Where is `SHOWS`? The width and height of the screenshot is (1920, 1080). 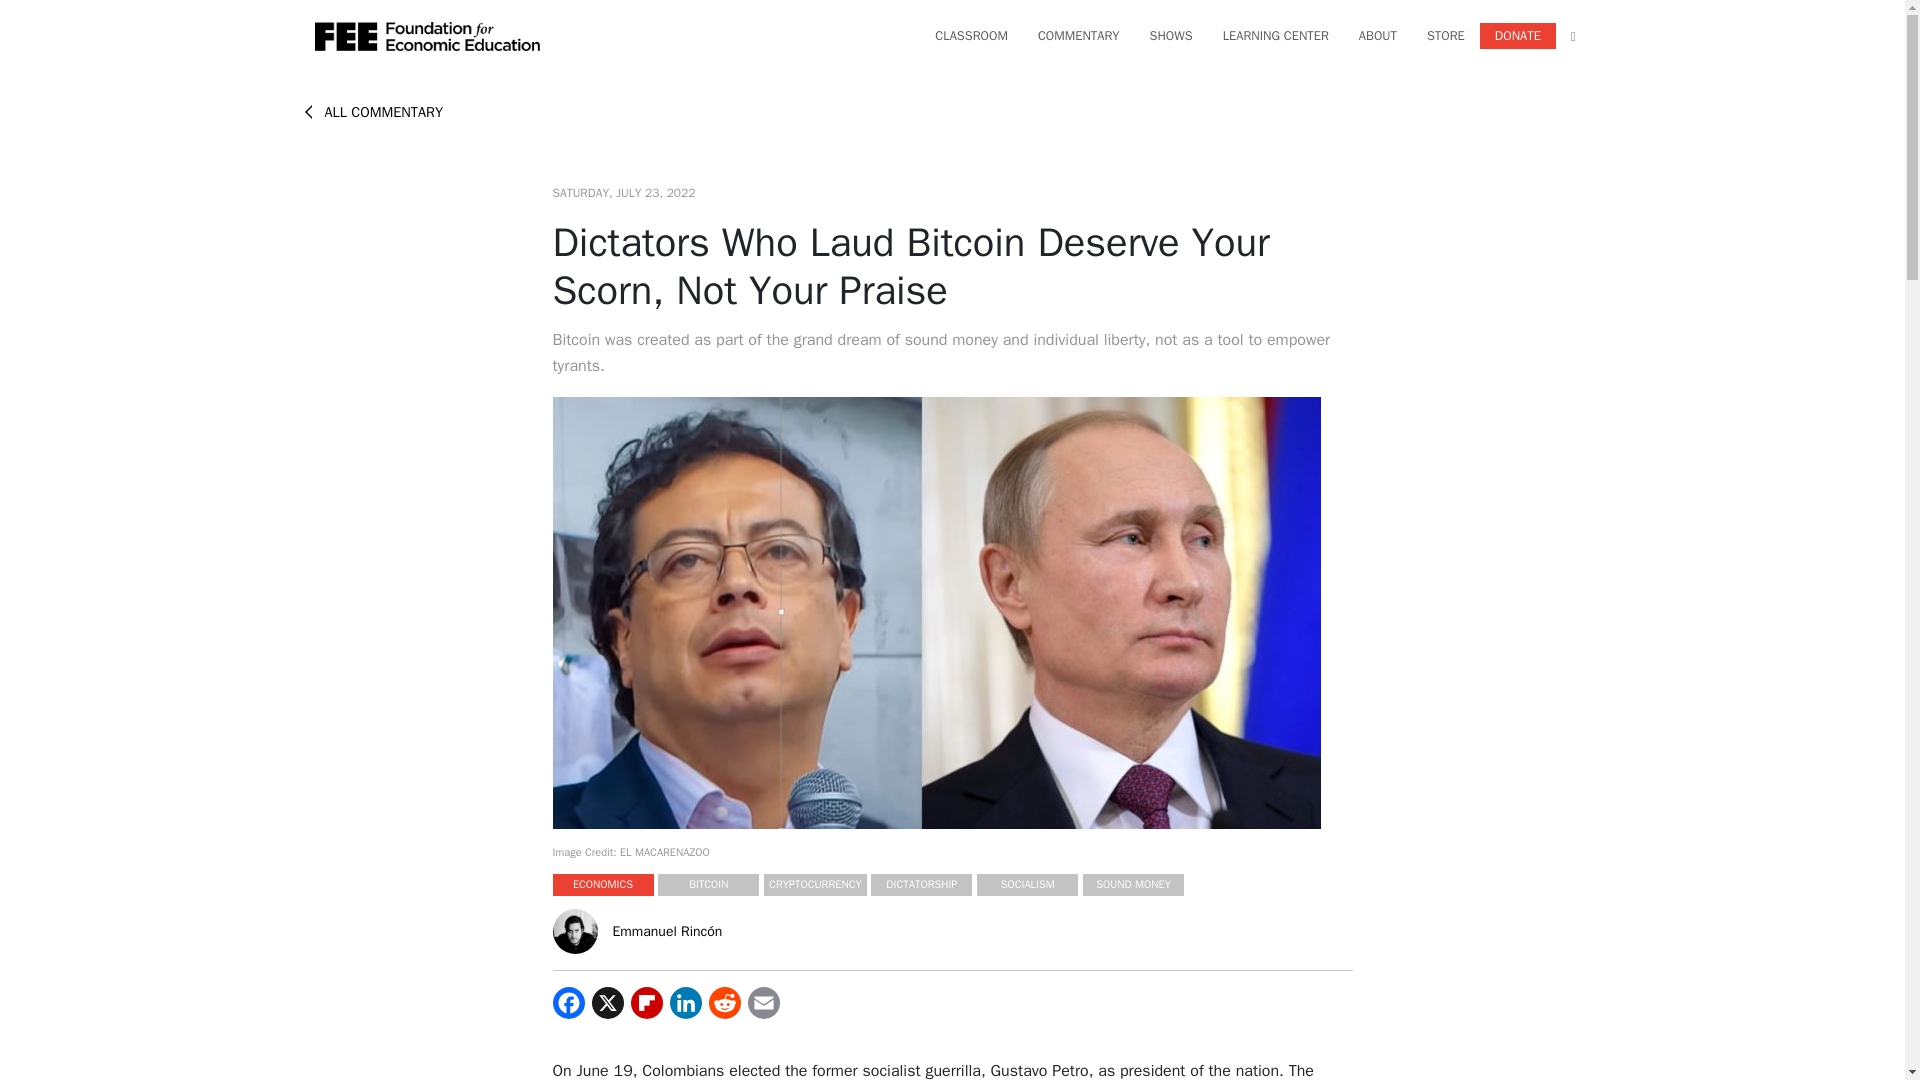 SHOWS is located at coordinates (1172, 35).